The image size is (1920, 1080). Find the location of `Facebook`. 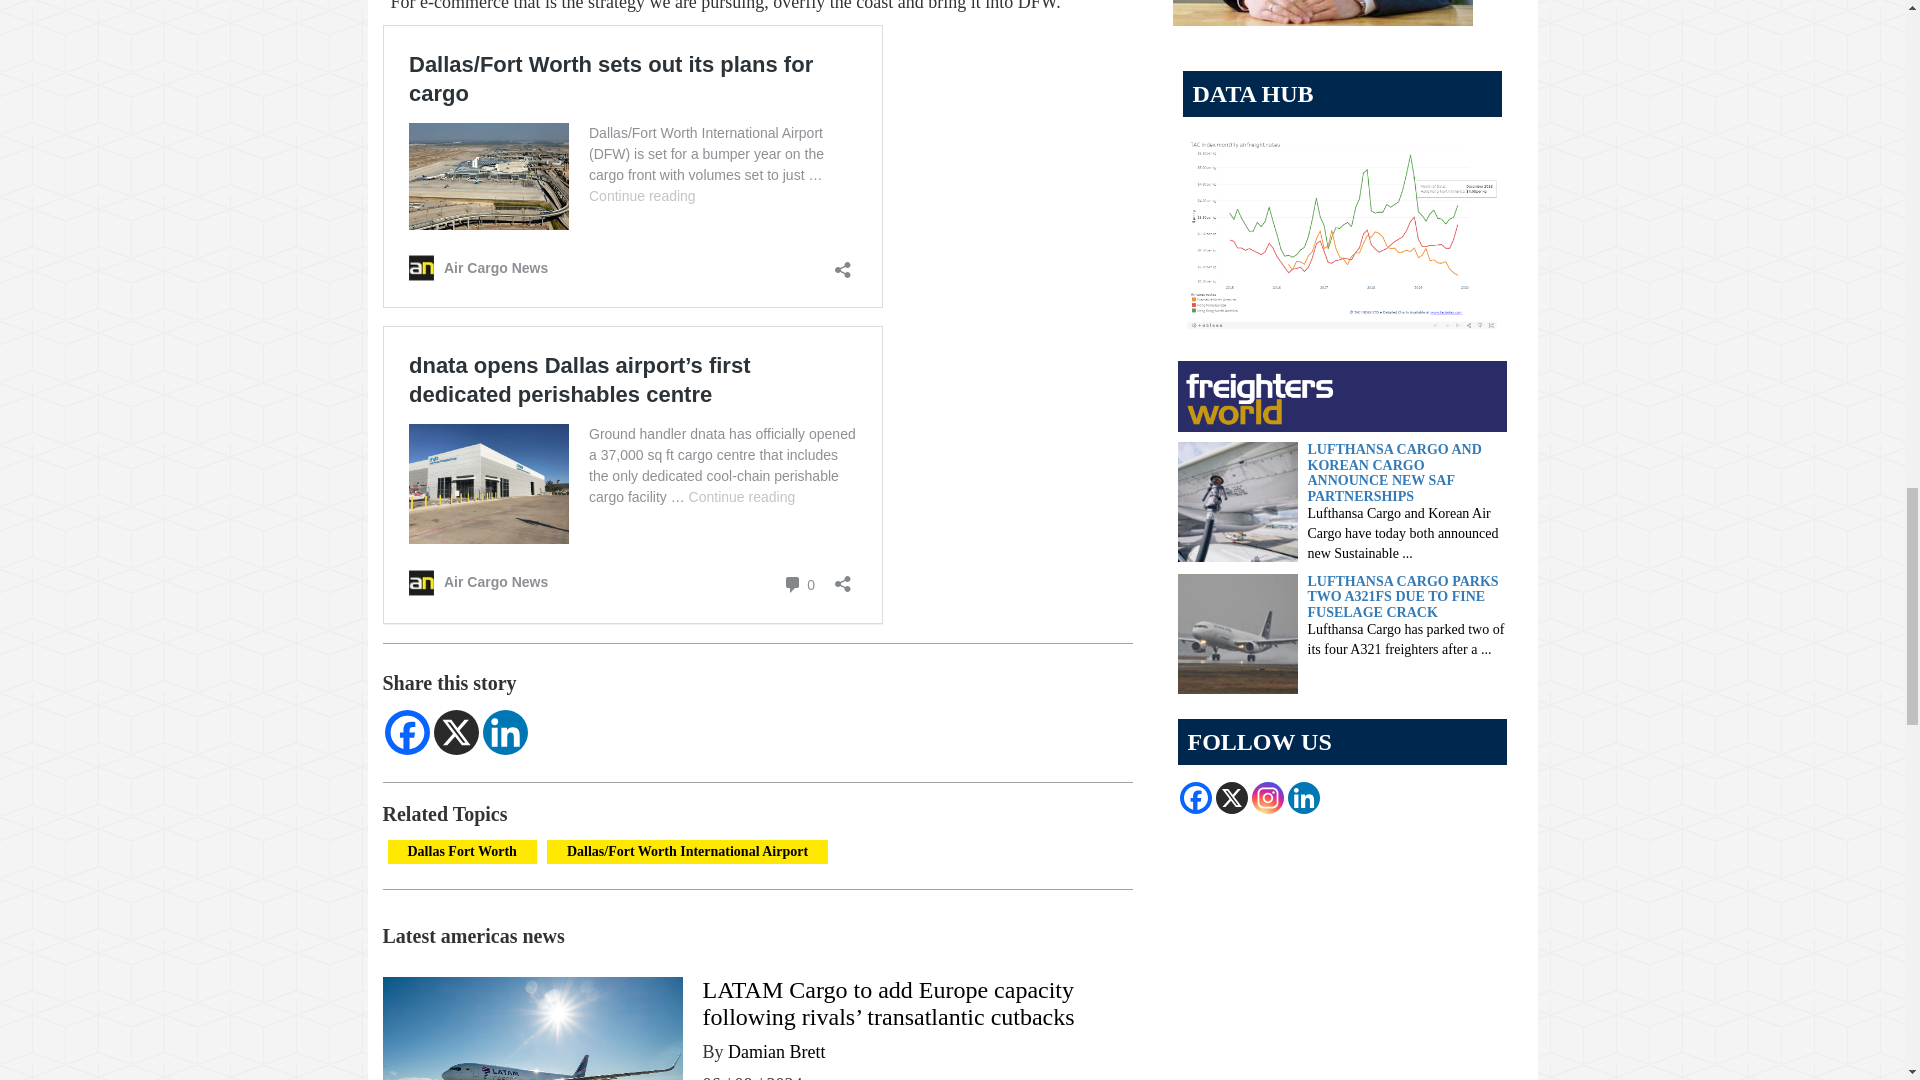

Facebook is located at coordinates (406, 732).